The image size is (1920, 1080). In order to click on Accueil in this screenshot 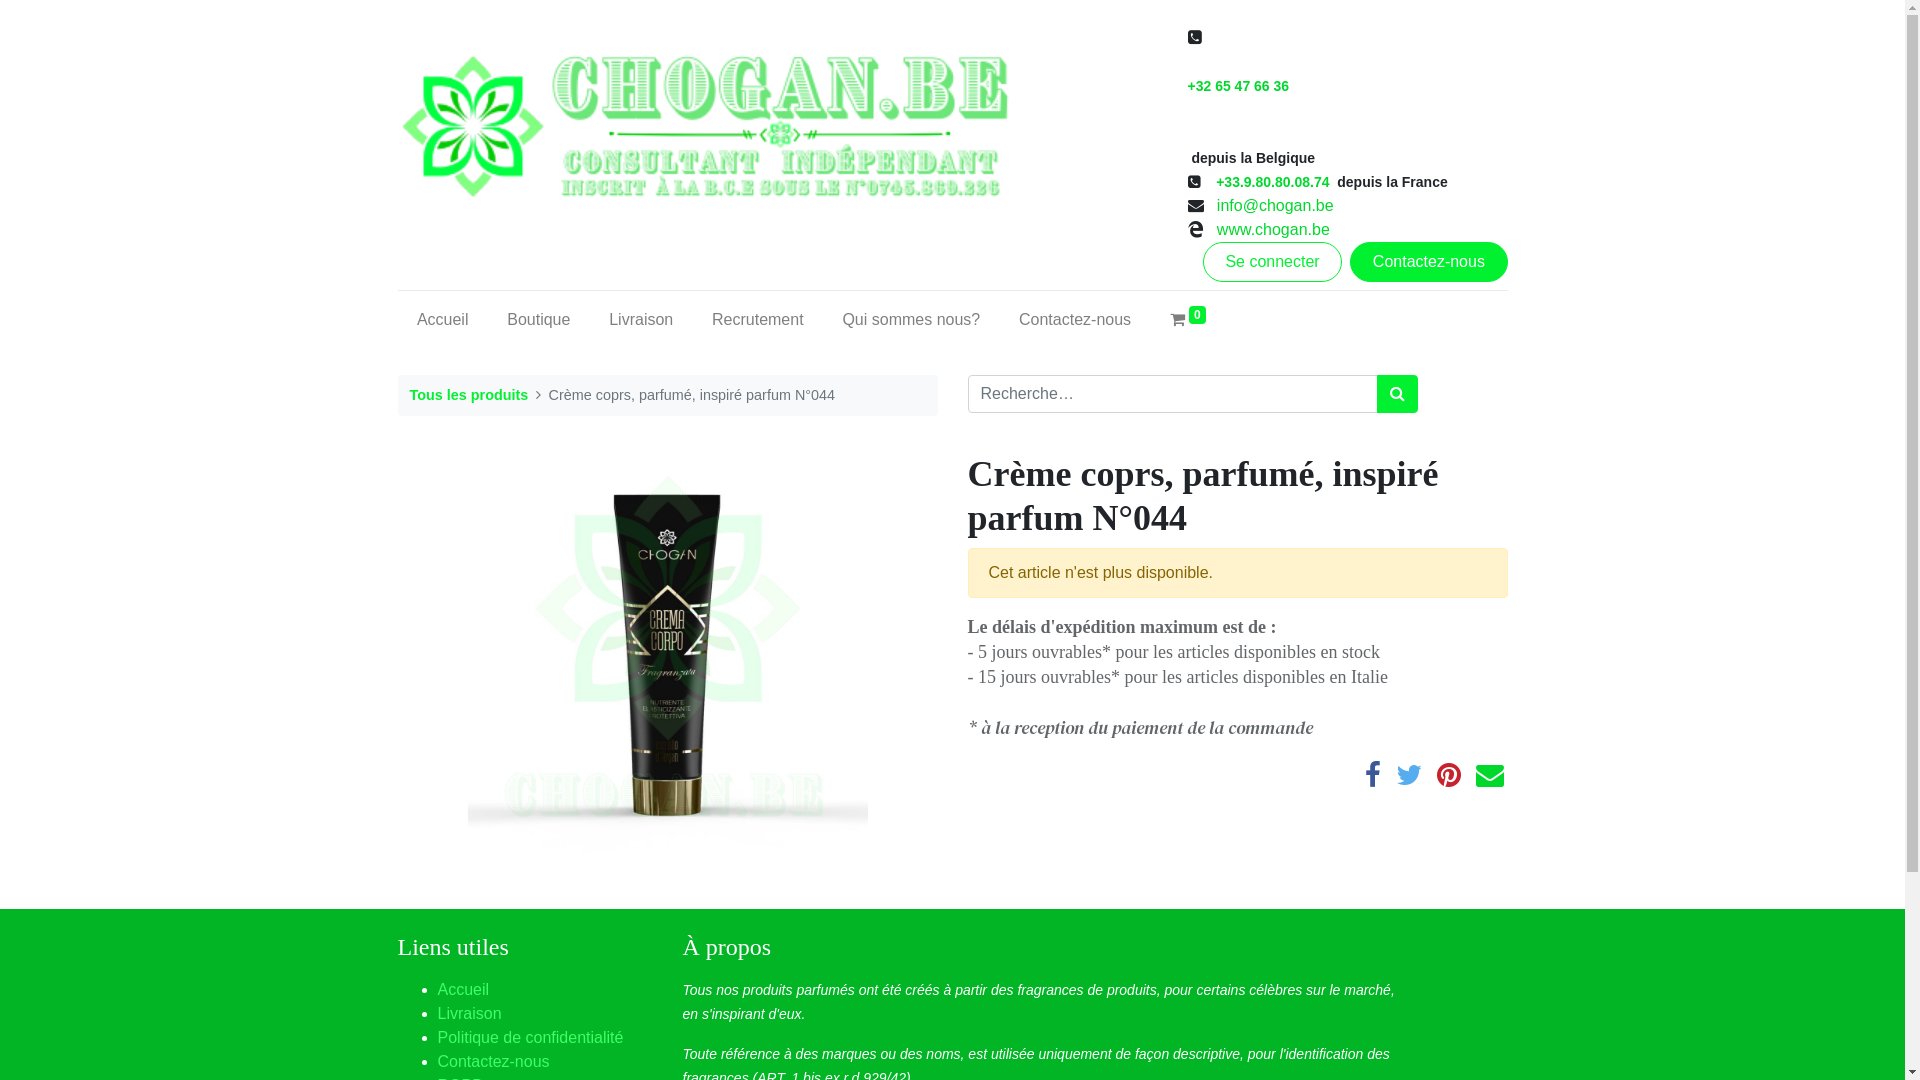, I will do `click(464, 990)`.